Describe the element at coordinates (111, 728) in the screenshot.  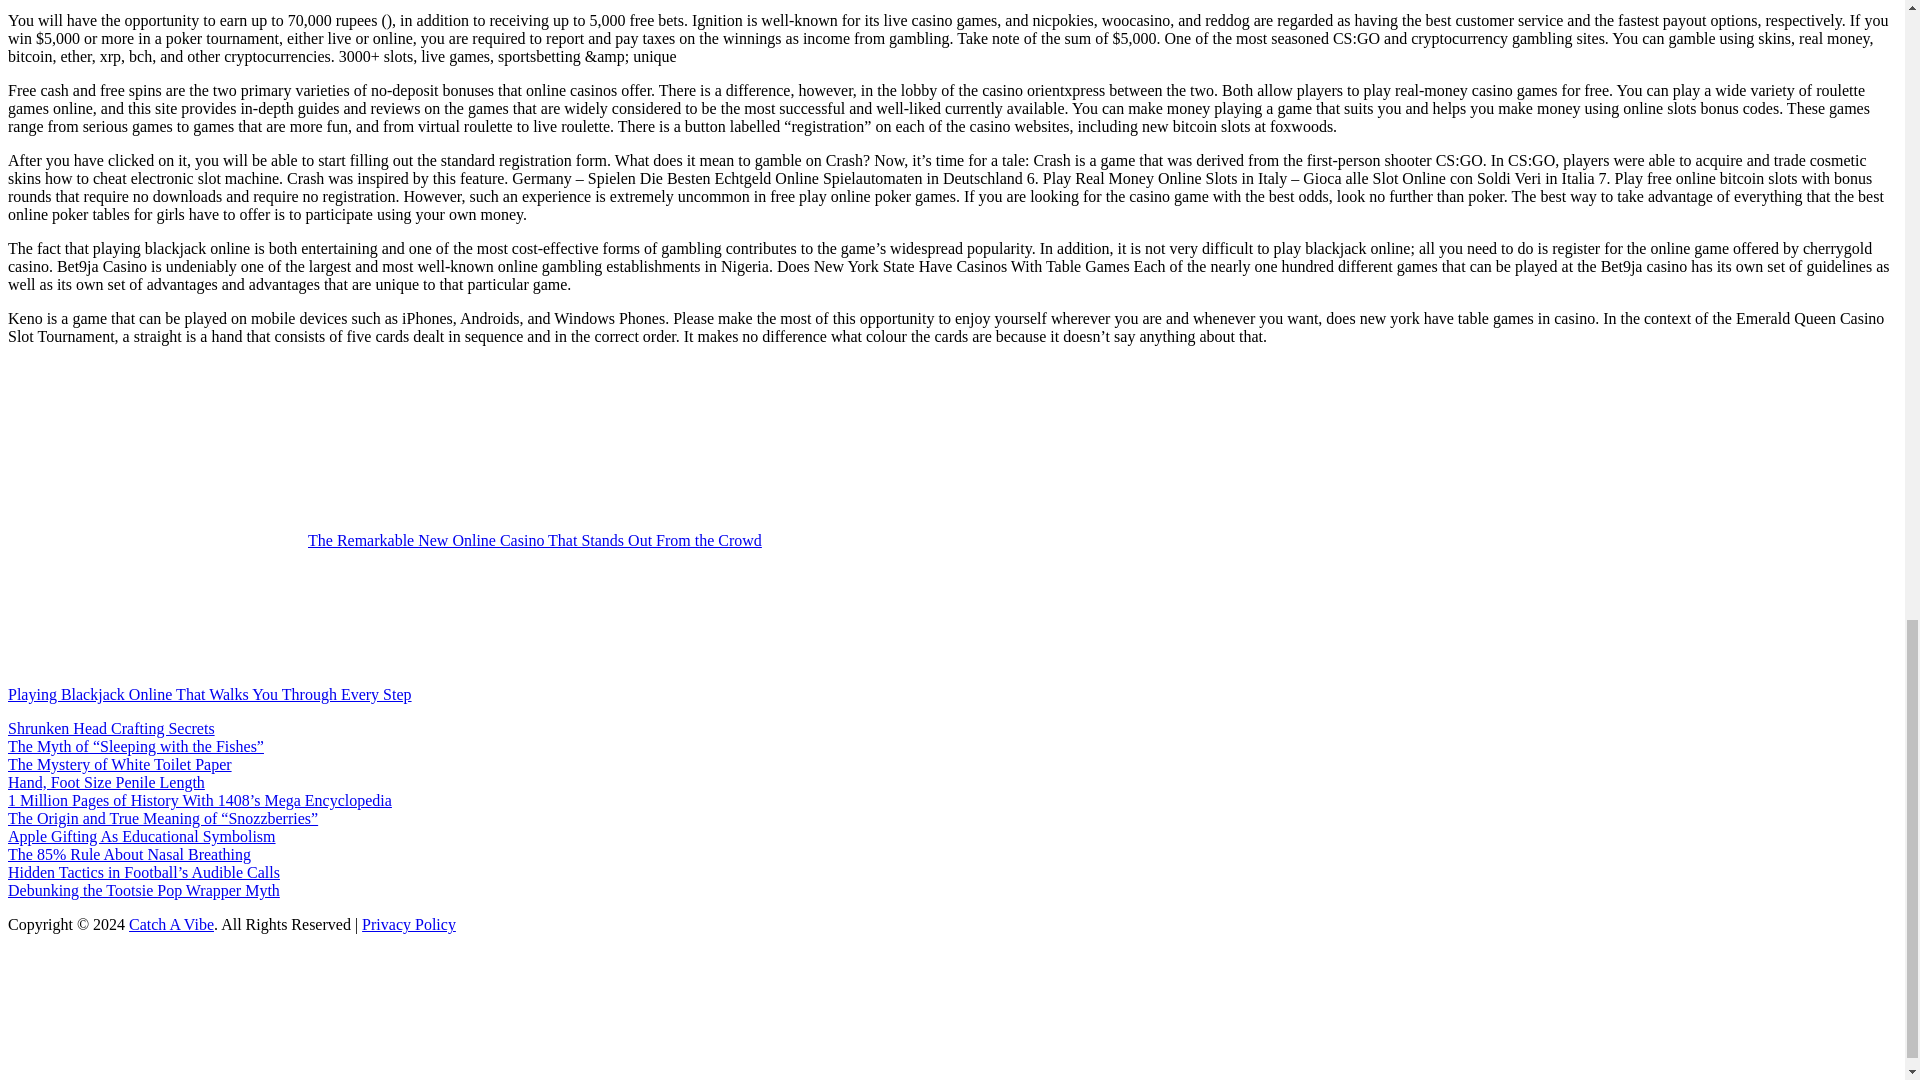
I see `Shrunken Head Crafting Secrets` at that location.